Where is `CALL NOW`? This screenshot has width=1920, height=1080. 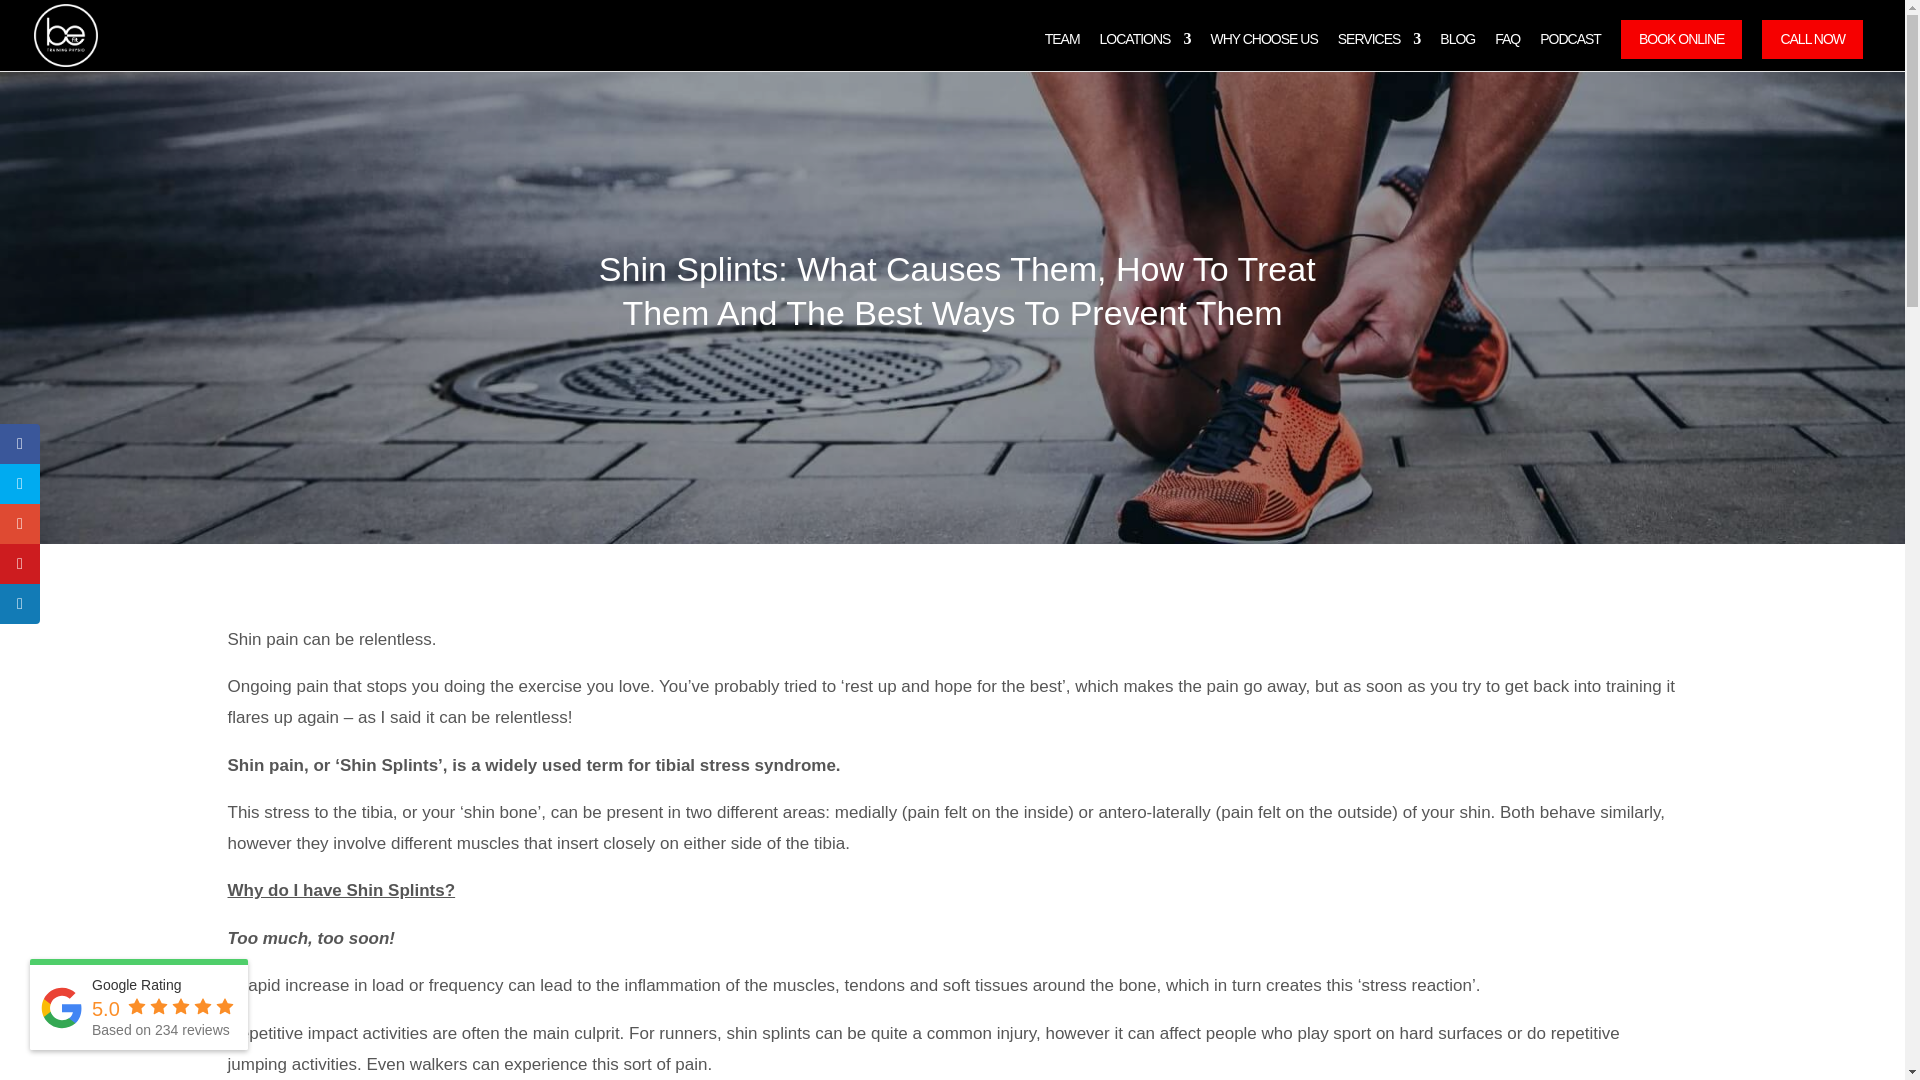
CALL NOW is located at coordinates (1812, 40).